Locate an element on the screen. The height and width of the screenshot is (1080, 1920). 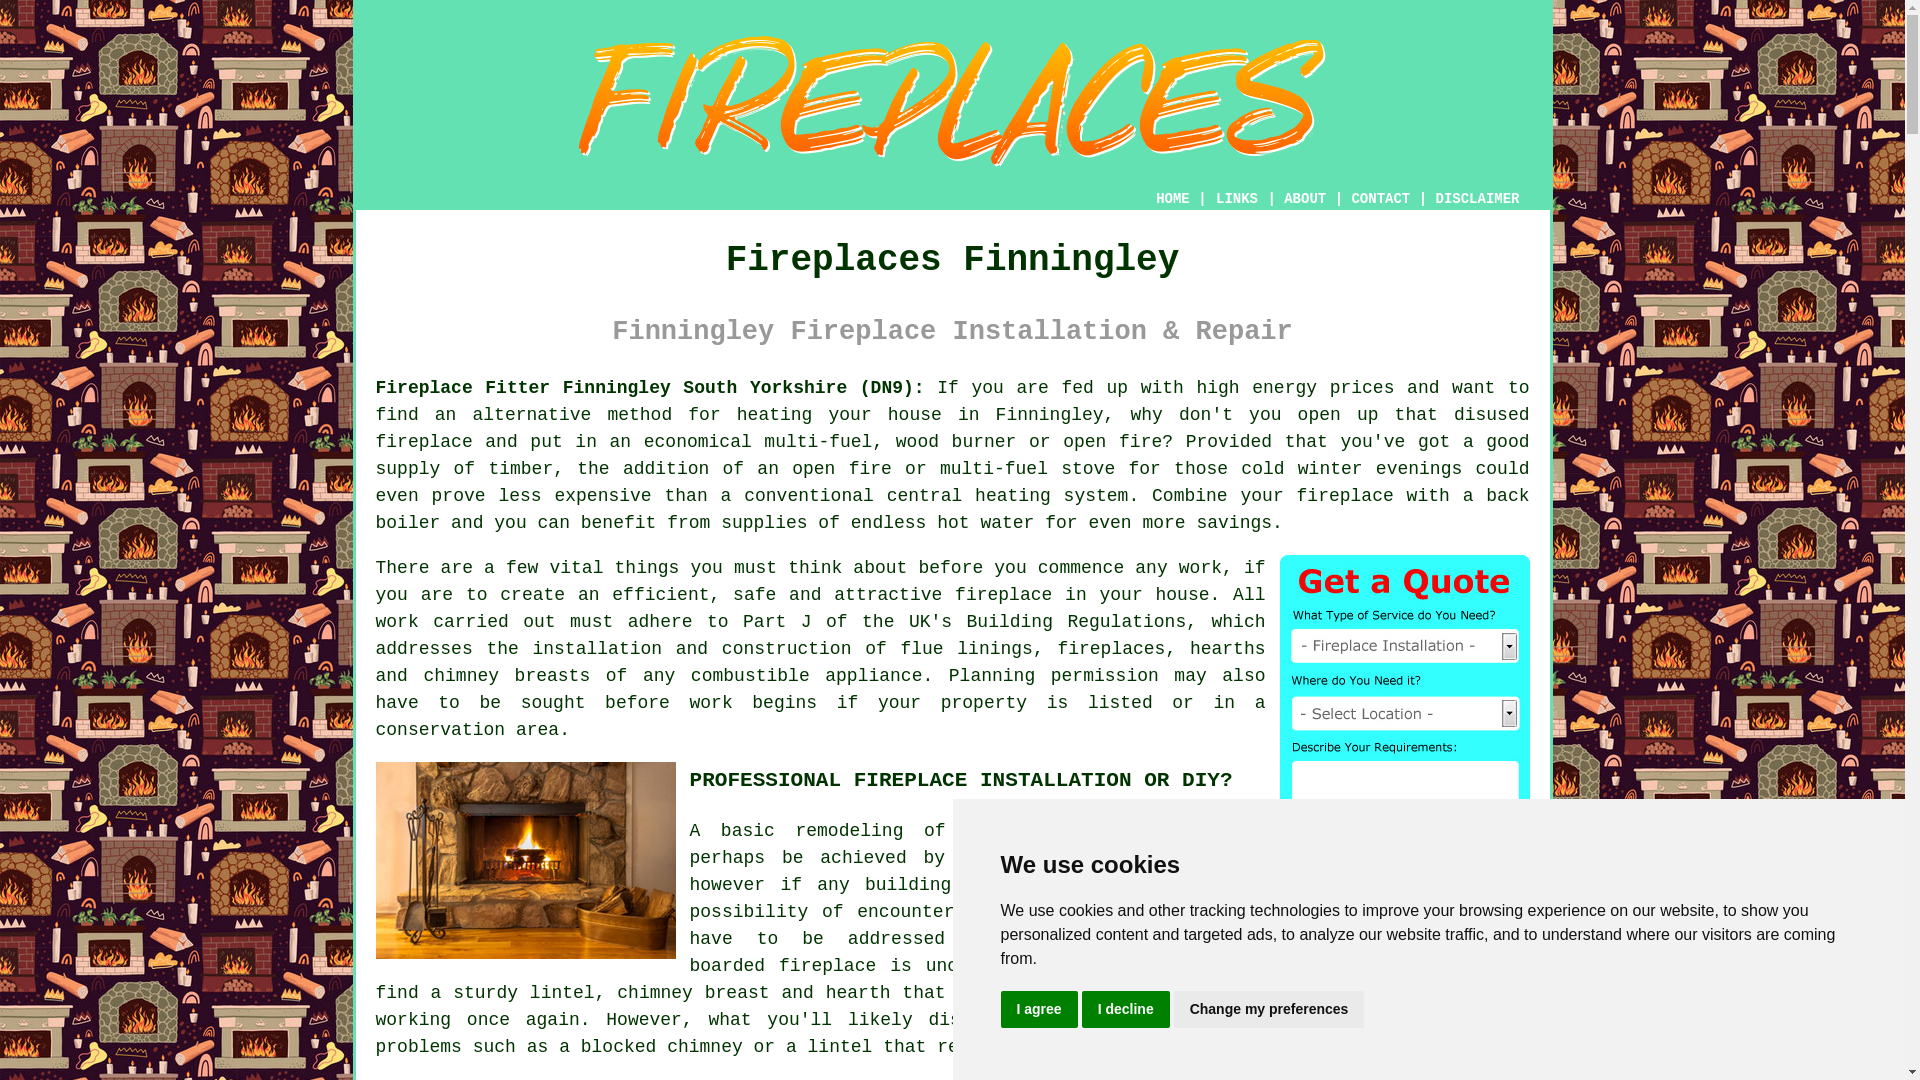
fireplaces is located at coordinates (1111, 648).